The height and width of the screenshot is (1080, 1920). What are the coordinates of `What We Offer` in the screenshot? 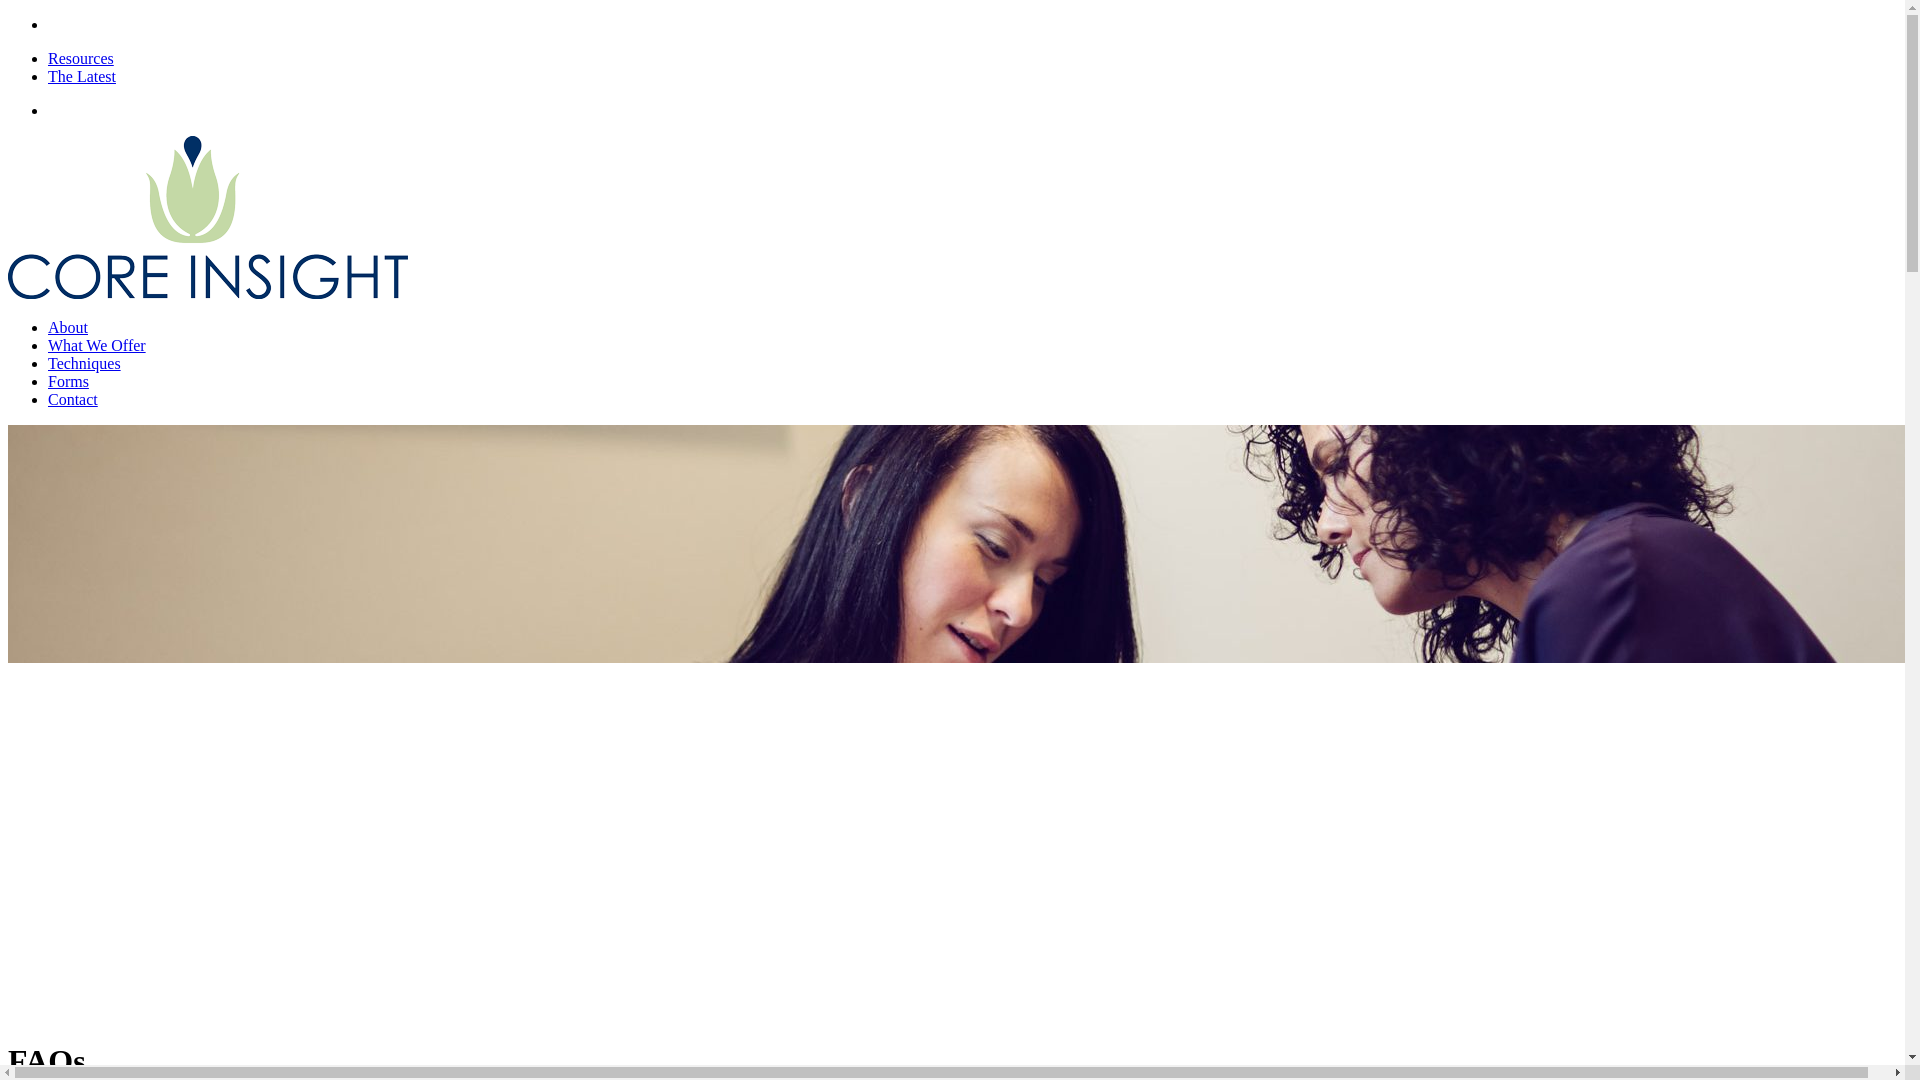 It's located at (96, 345).